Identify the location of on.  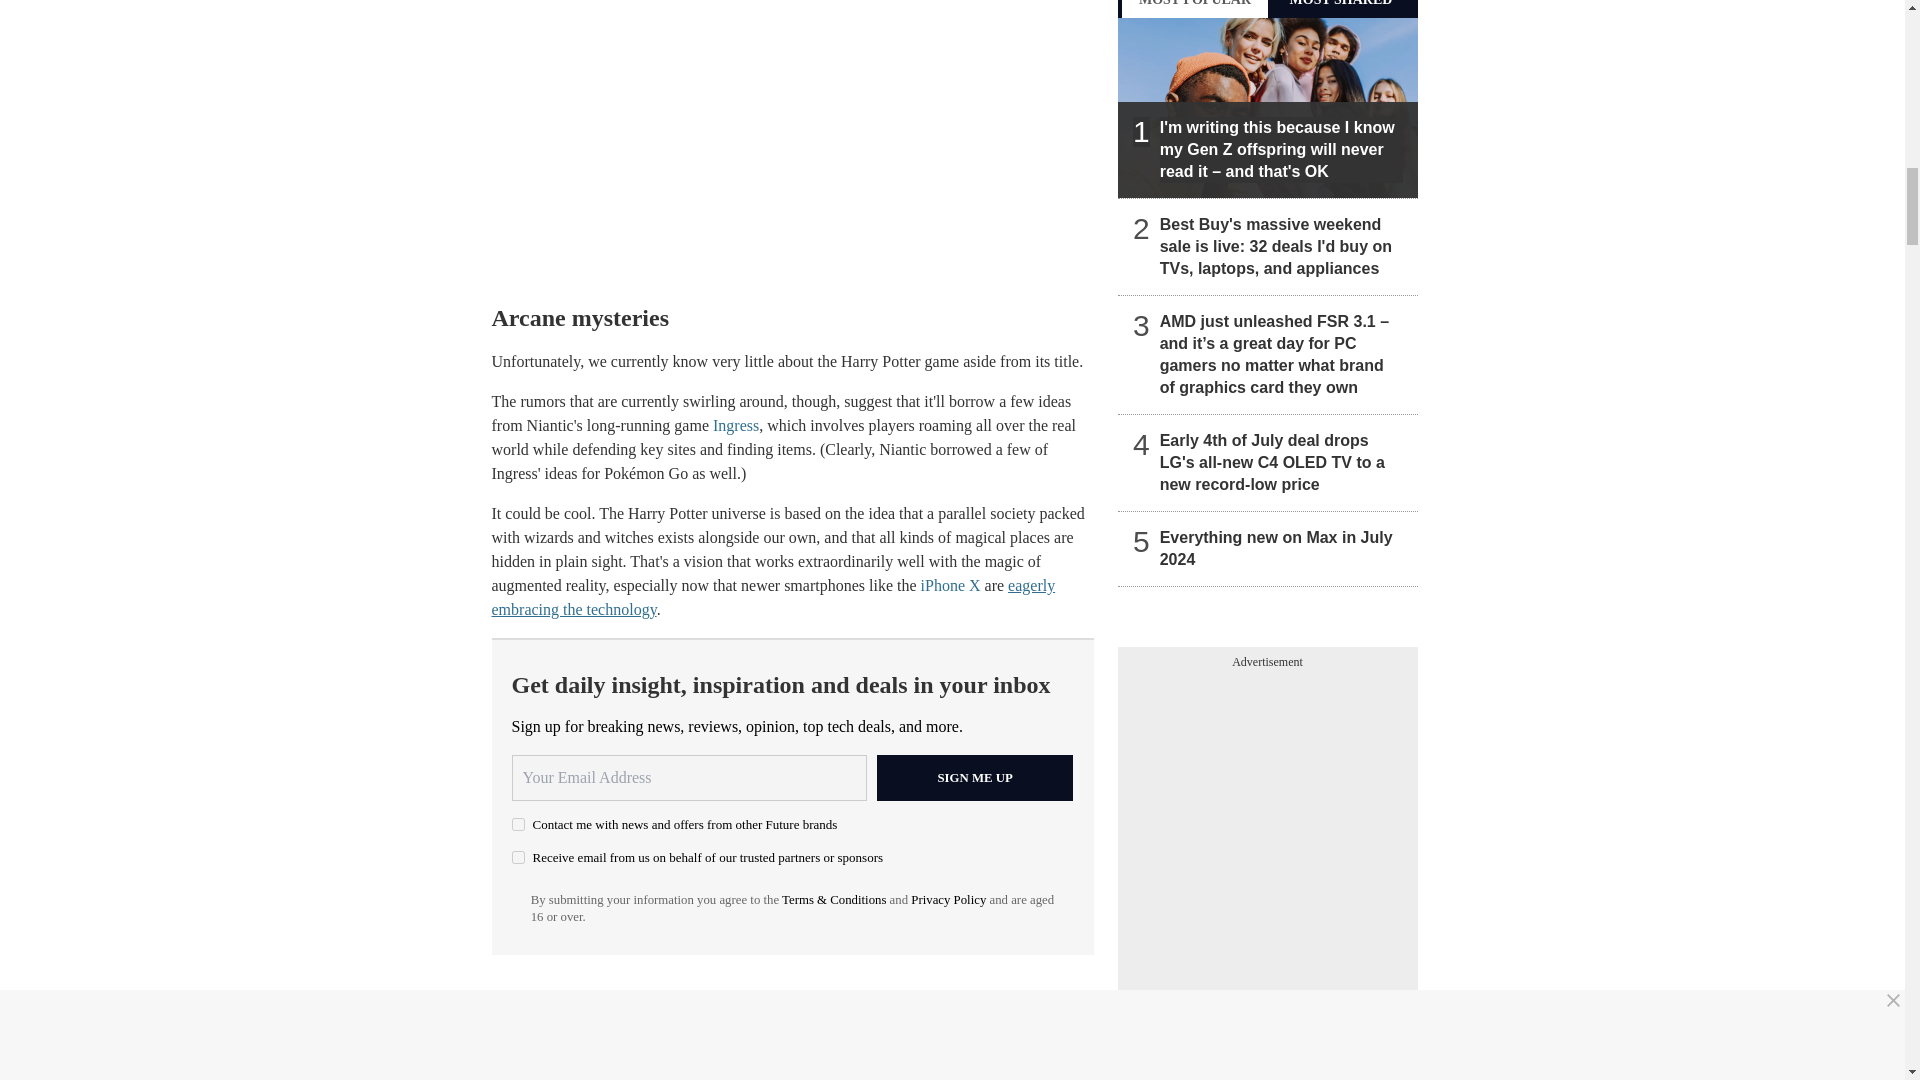
(518, 824).